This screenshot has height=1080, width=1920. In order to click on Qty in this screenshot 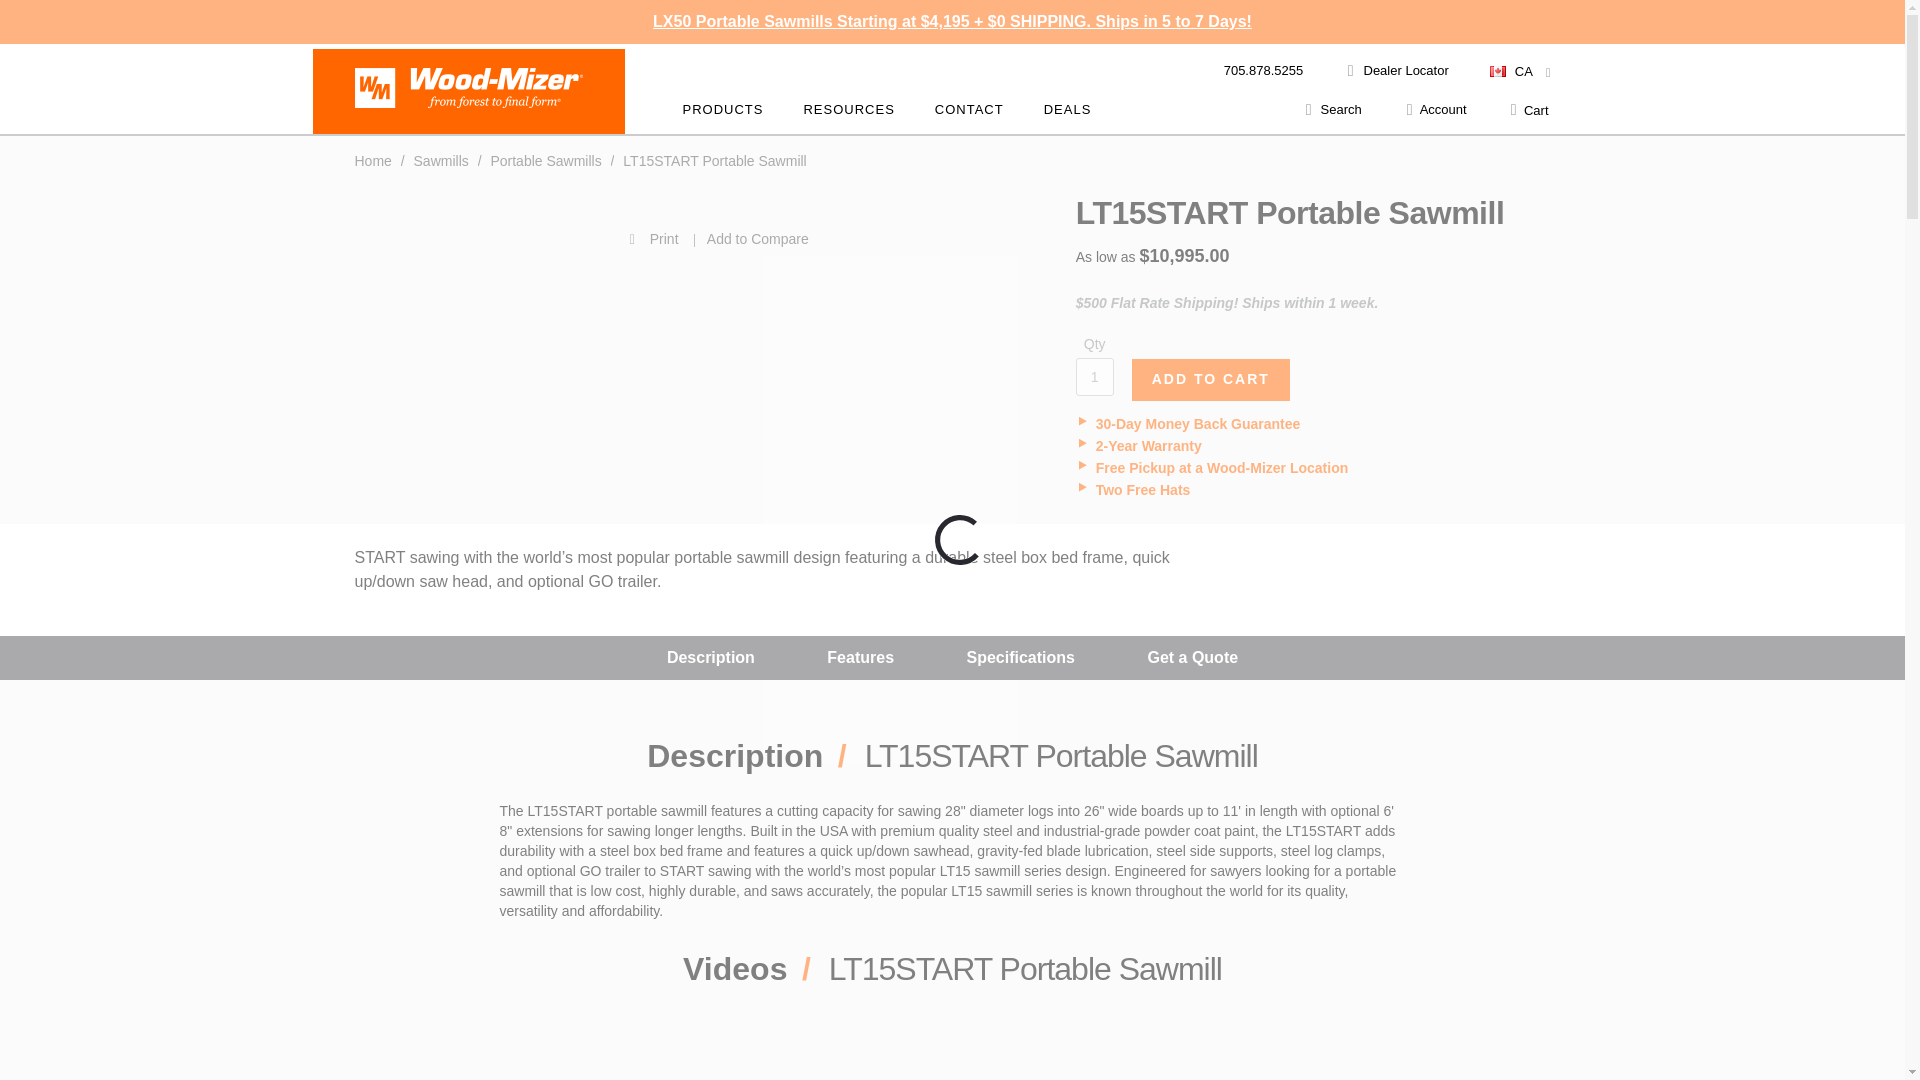, I will do `click(1094, 376)`.